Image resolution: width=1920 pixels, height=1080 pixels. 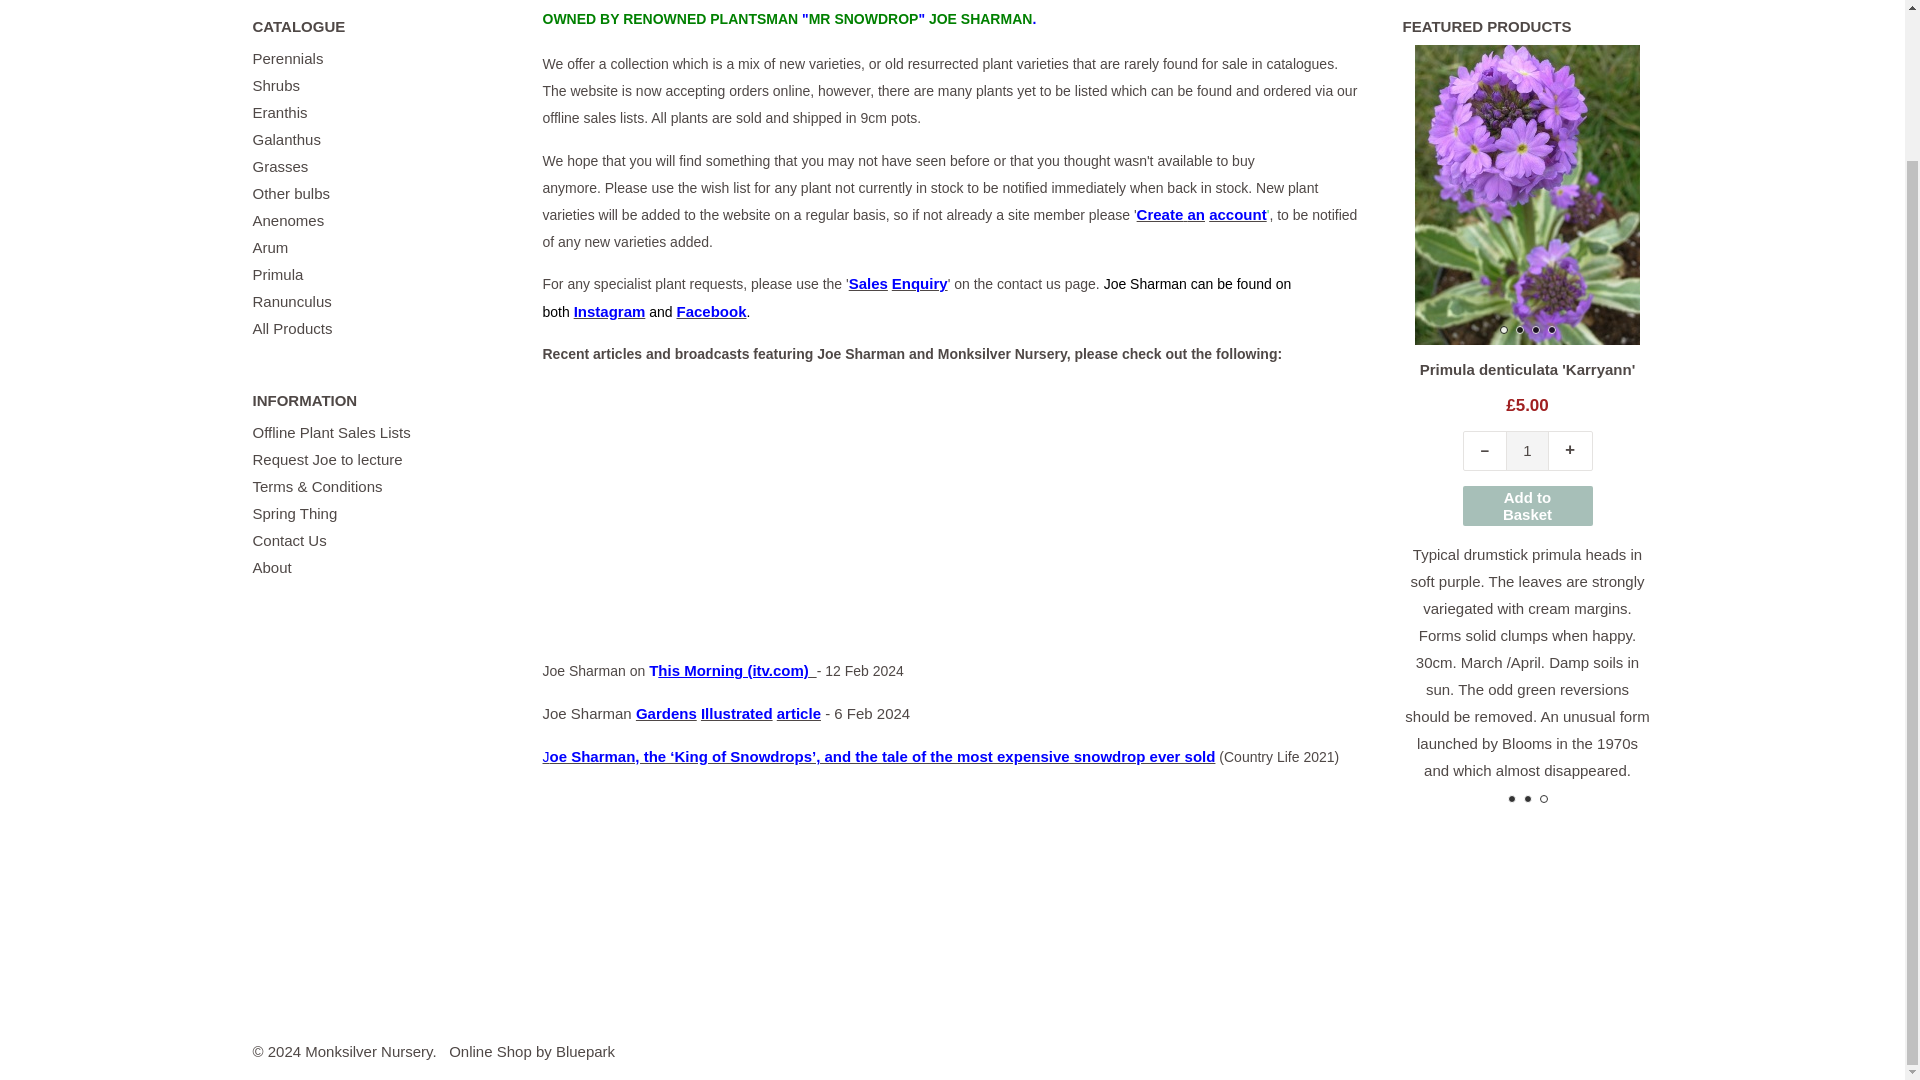 What do you see at coordinates (1797, 450) in the screenshot?
I see `1` at bounding box center [1797, 450].